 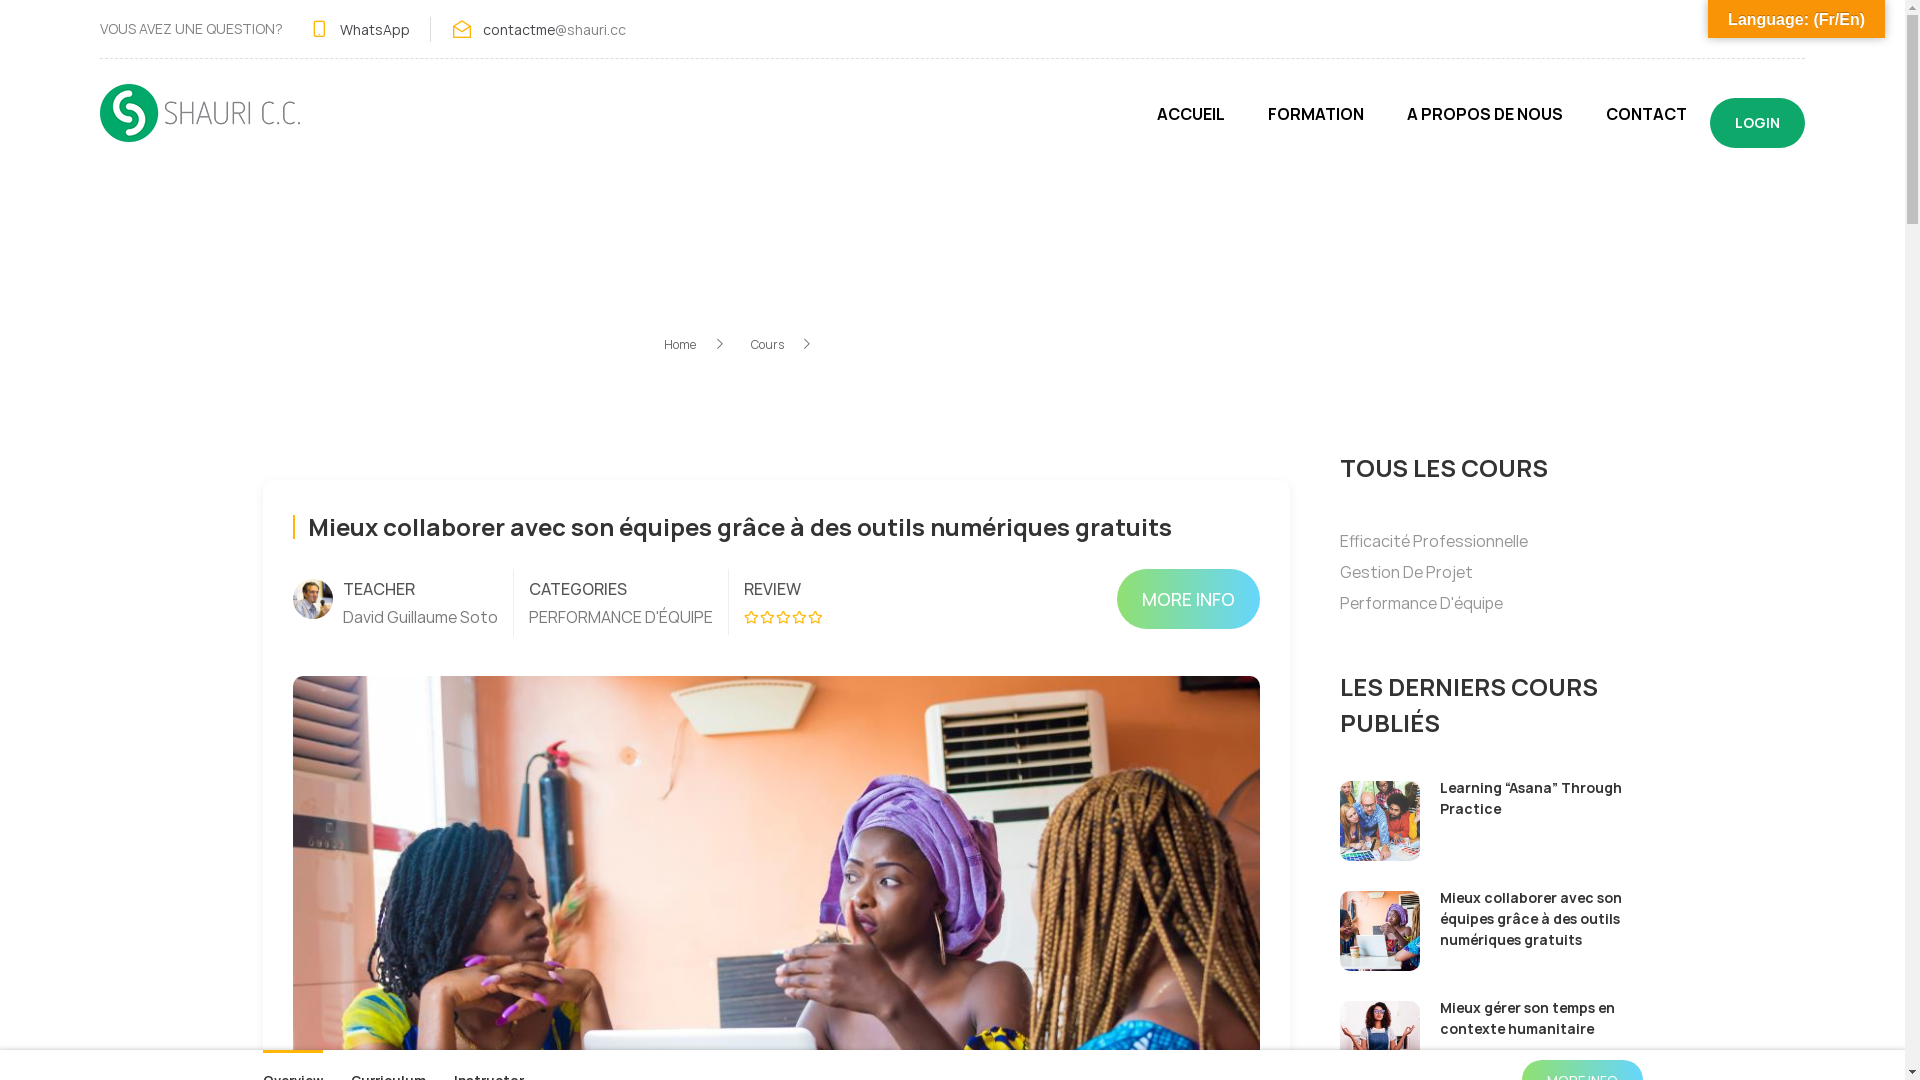 What do you see at coordinates (200, 123) in the screenshot?
I see `Shauri - CC Academy - Corporate E-learning Platform` at bounding box center [200, 123].